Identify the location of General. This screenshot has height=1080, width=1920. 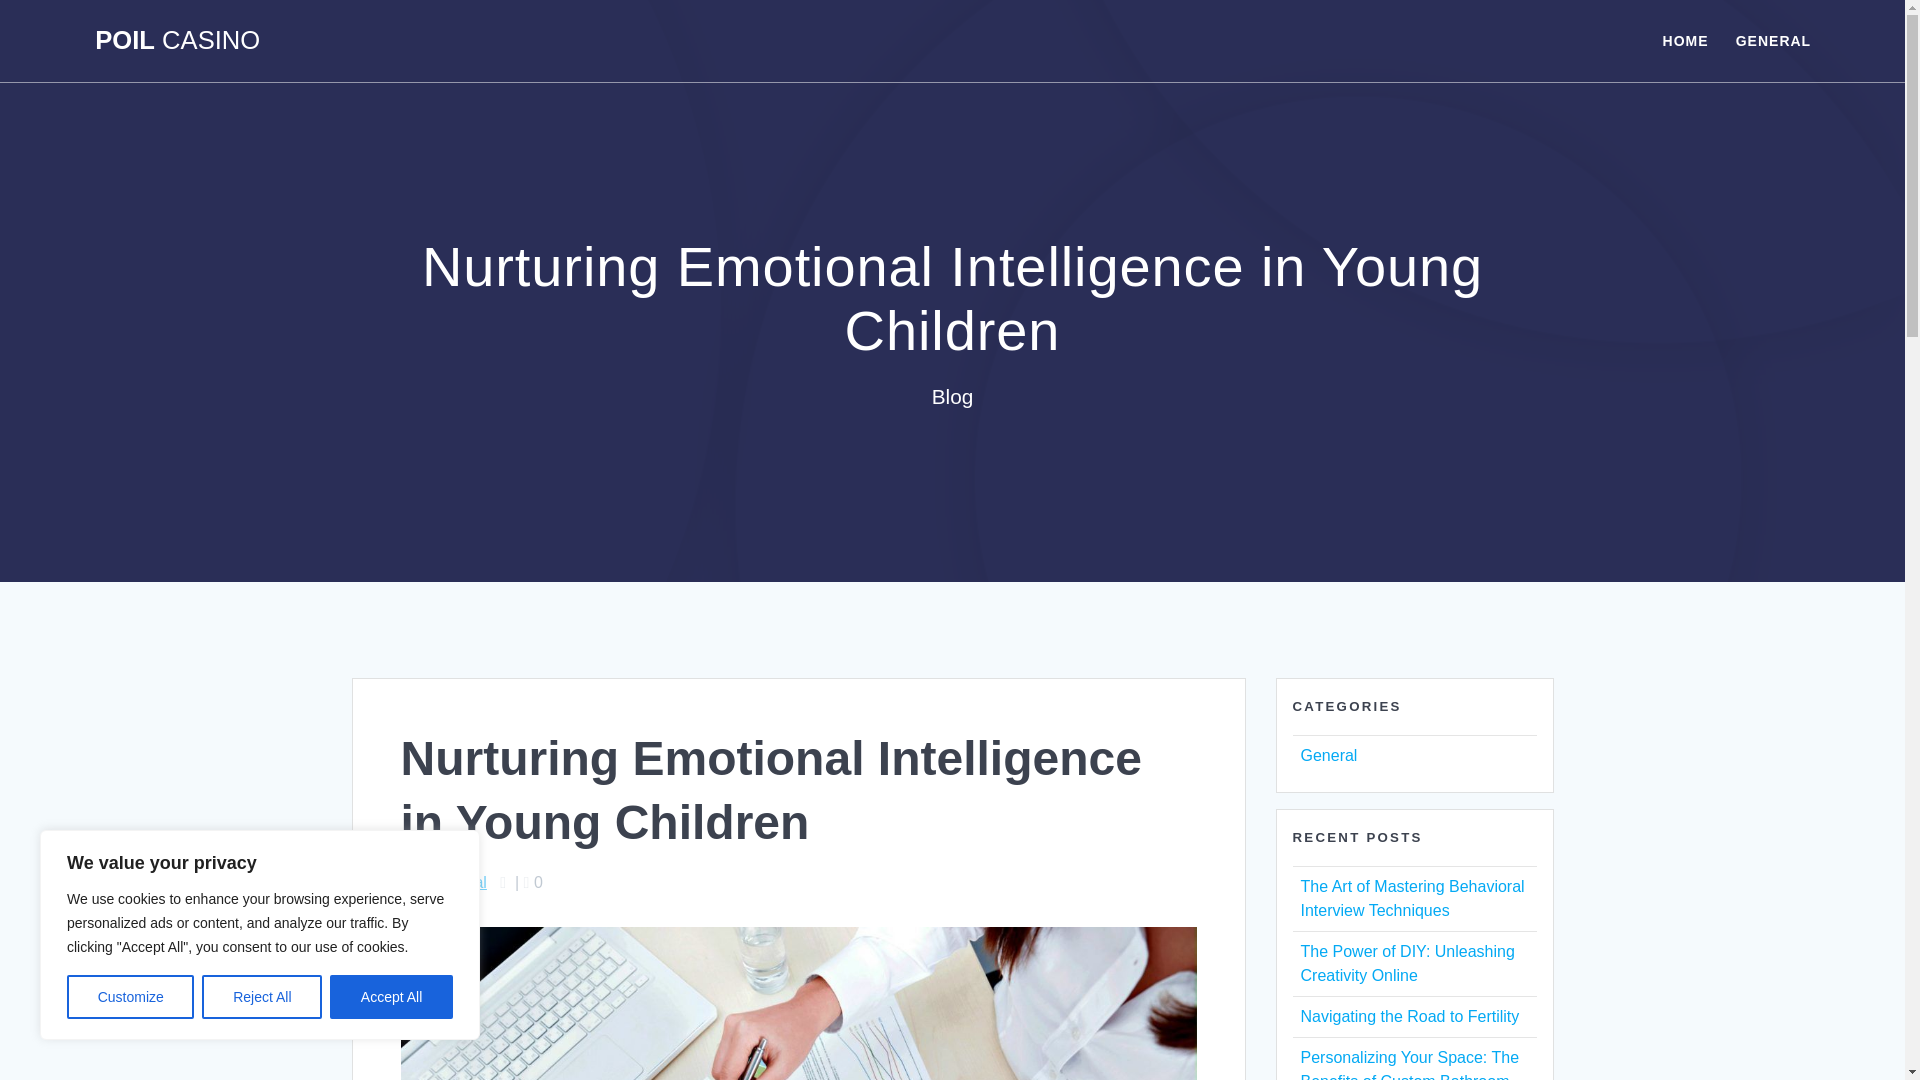
(1328, 755).